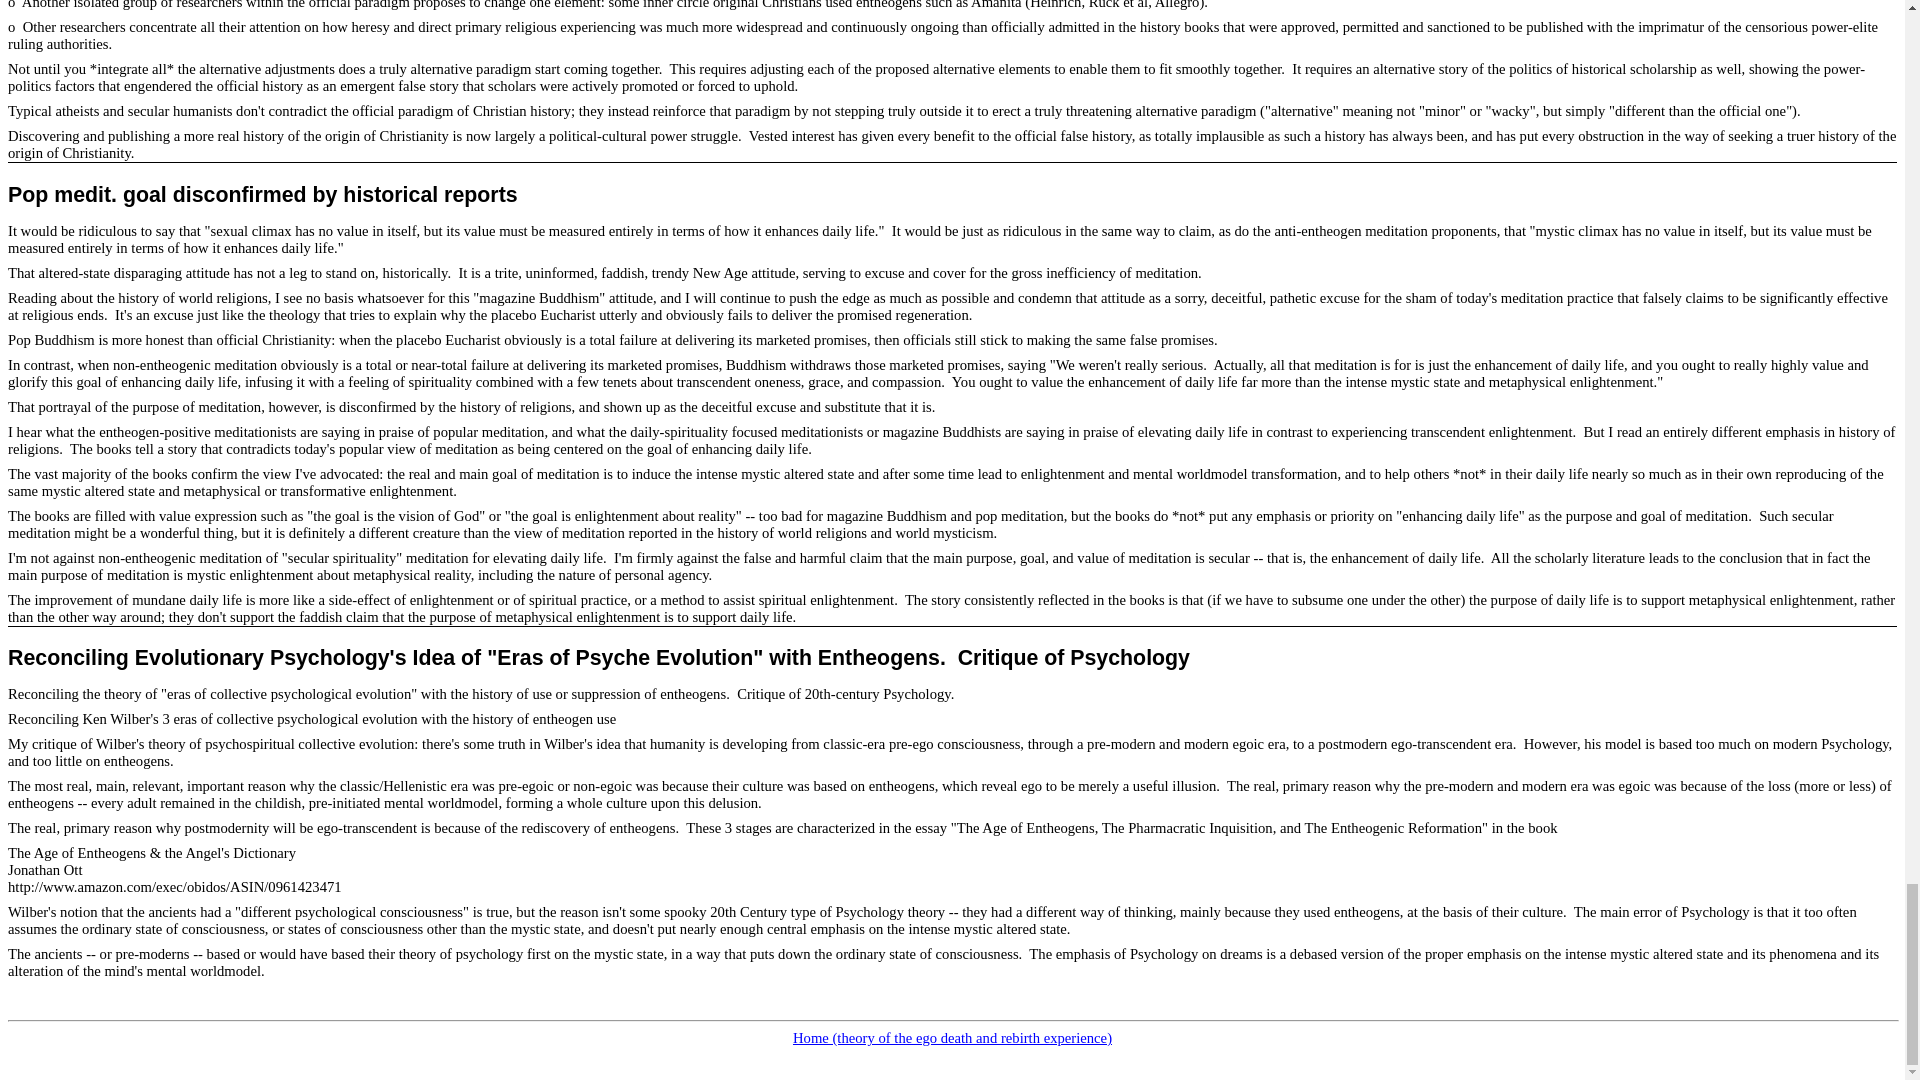  I want to click on Pop medit. goal disconfirmed by historical reports, so click(262, 194).